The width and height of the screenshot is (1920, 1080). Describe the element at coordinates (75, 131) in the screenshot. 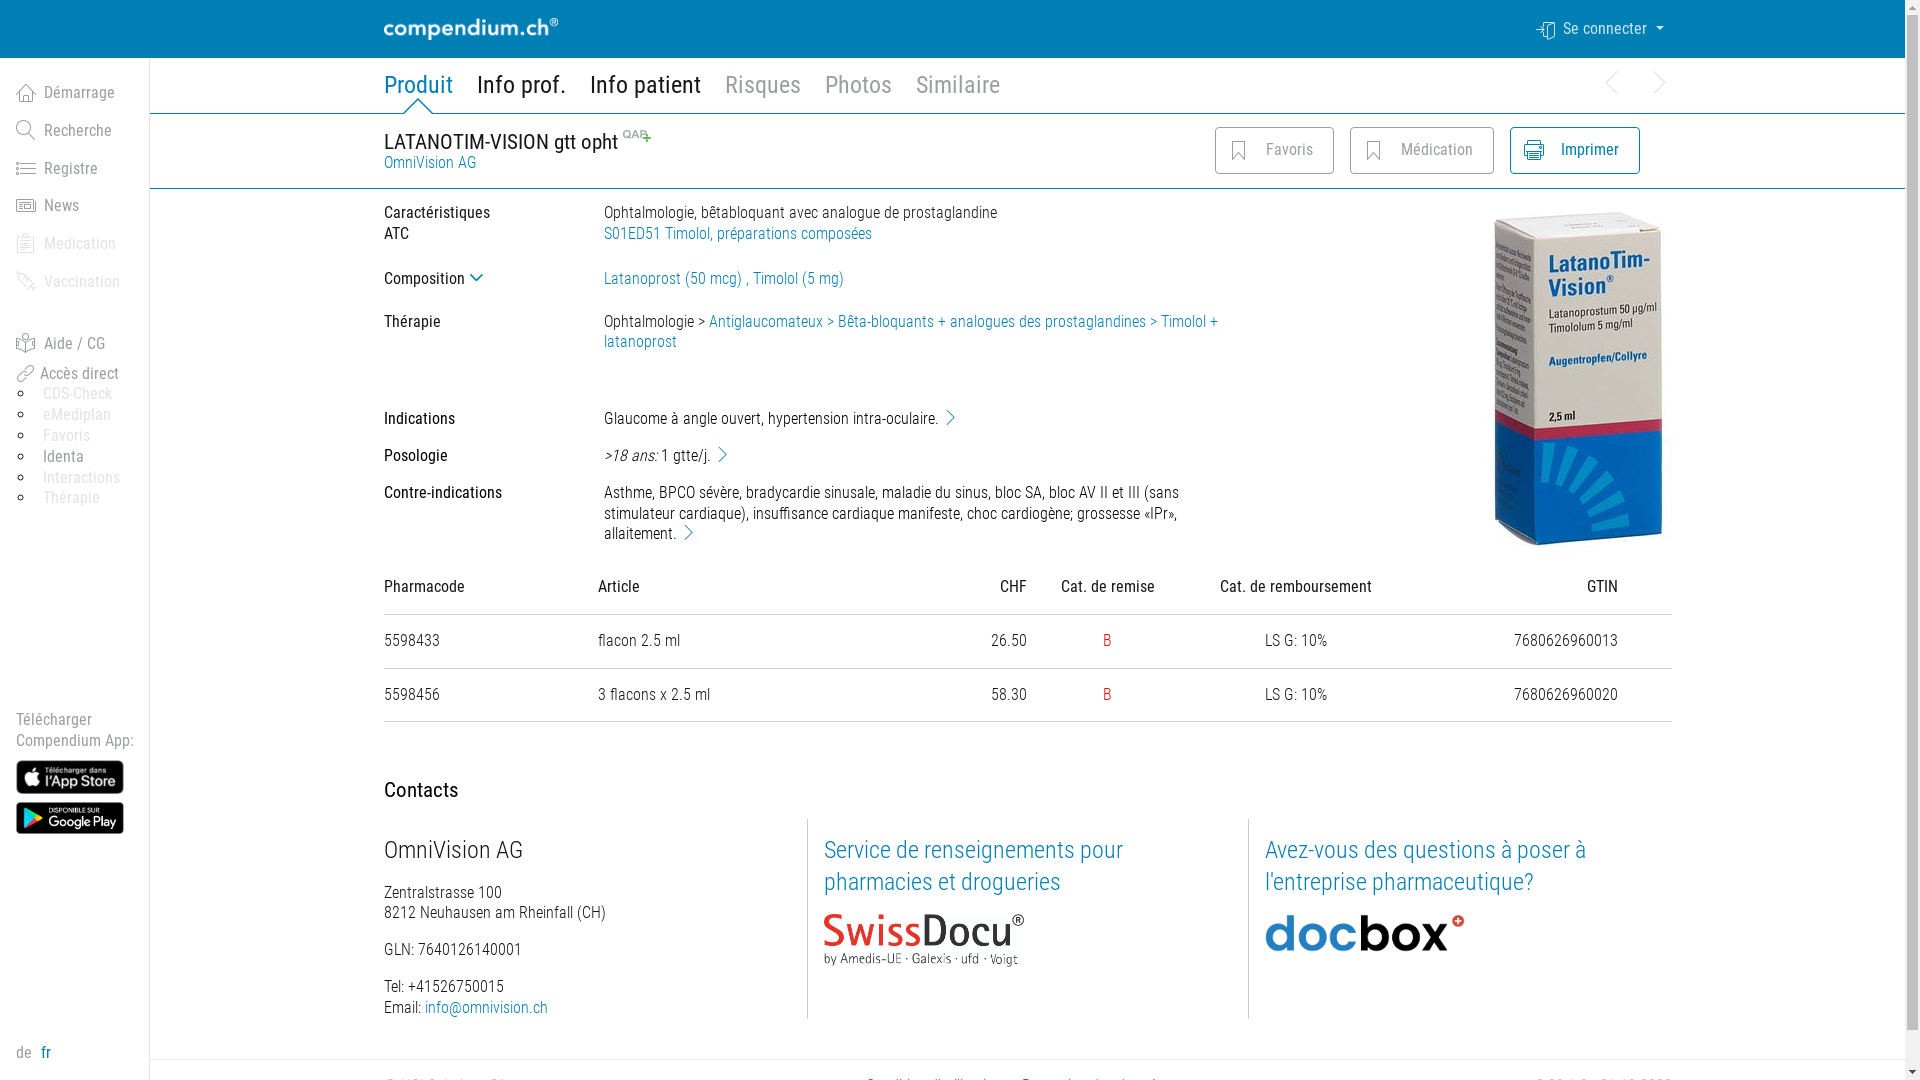

I see `Recherche` at that location.